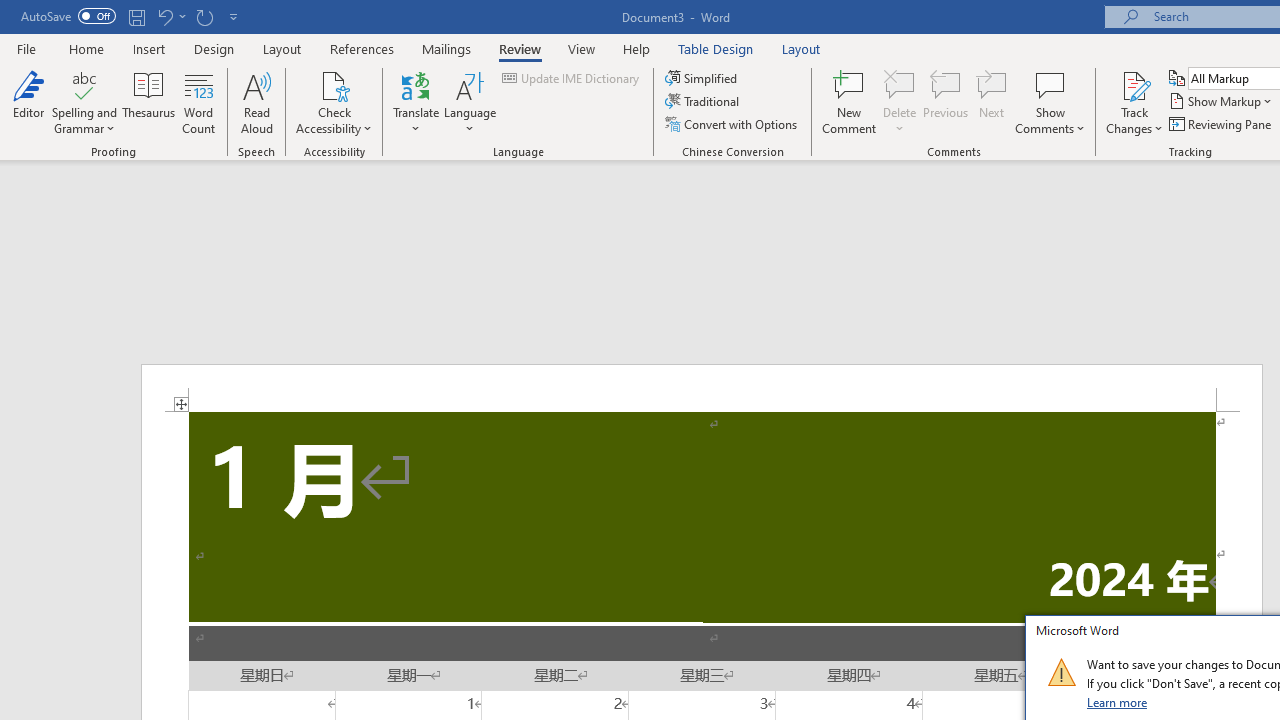 The height and width of the screenshot is (720, 1280). Describe the element at coordinates (732, 124) in the screenshot. I see `Convert with Options...` at that location.